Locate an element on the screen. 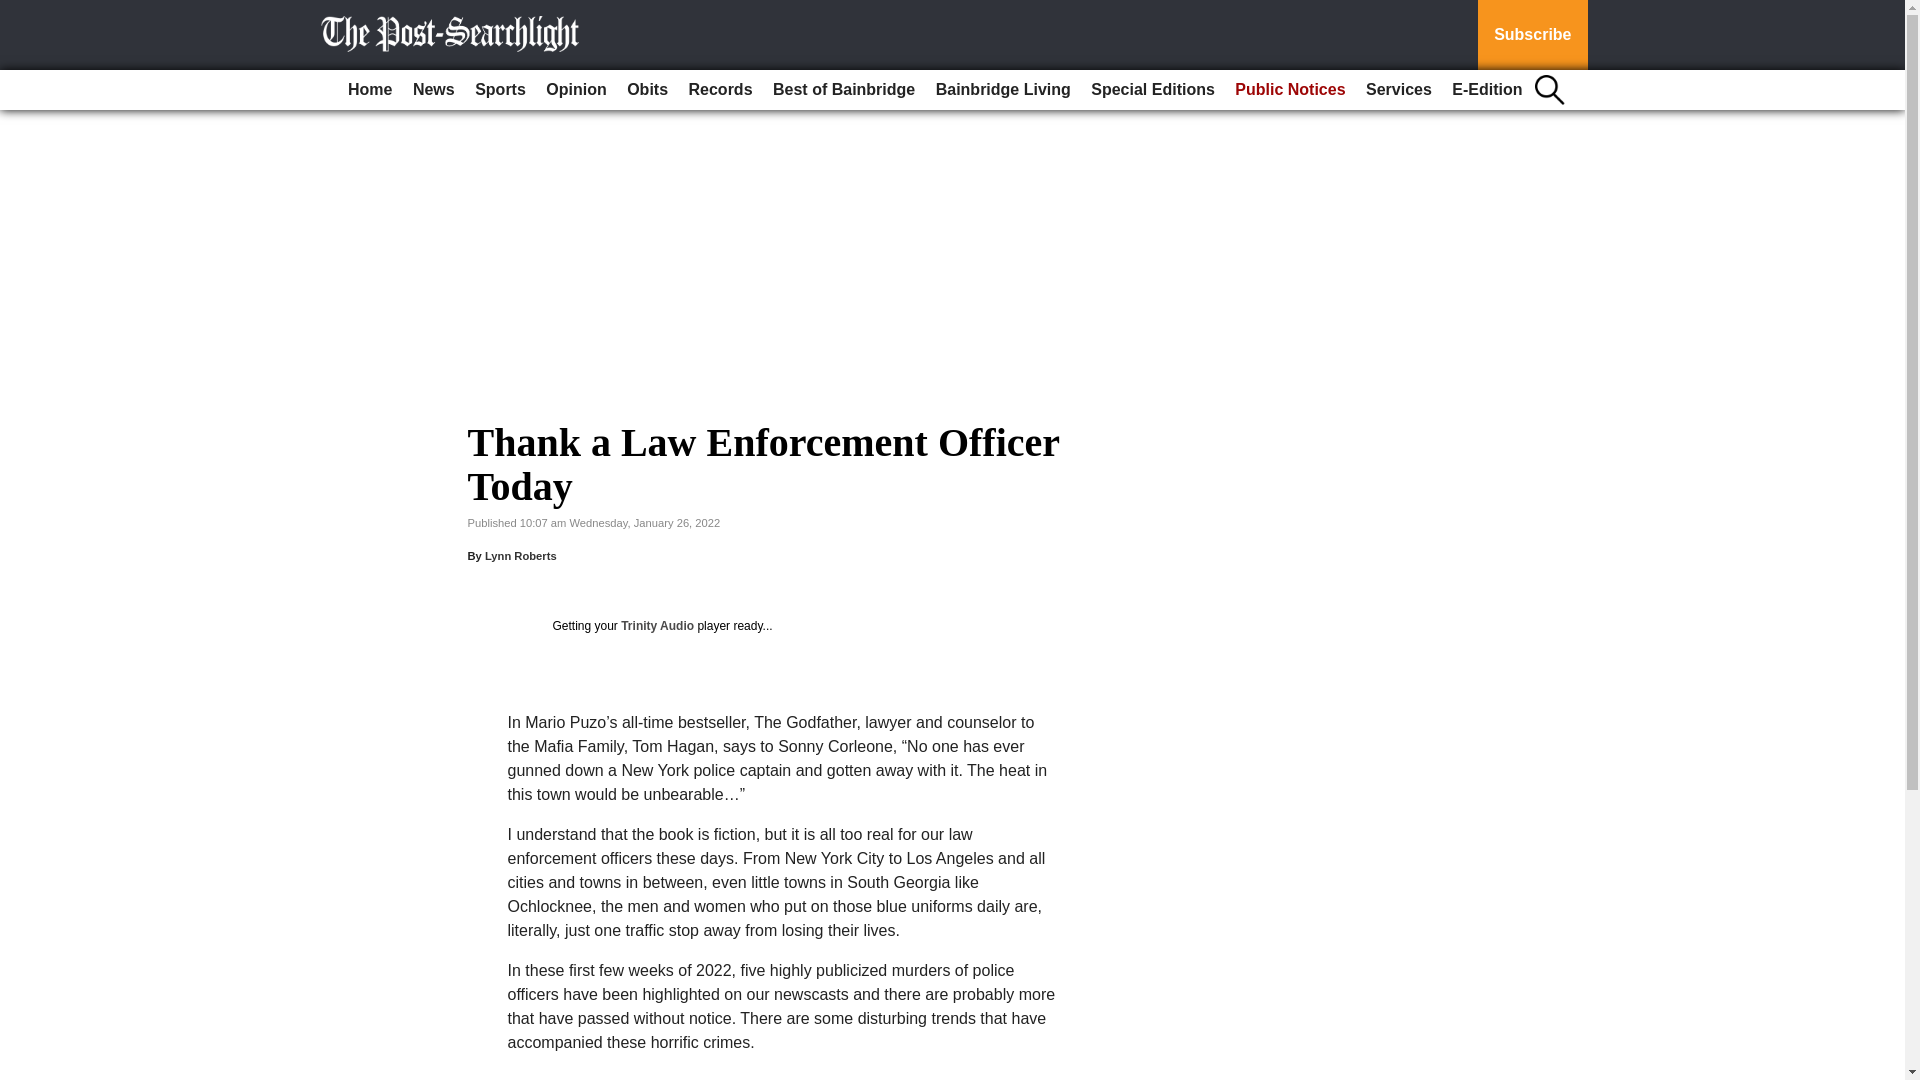 This screenshot has width=1920, height=1080. Best of Bainbridge is located at coordinates (844, 90).